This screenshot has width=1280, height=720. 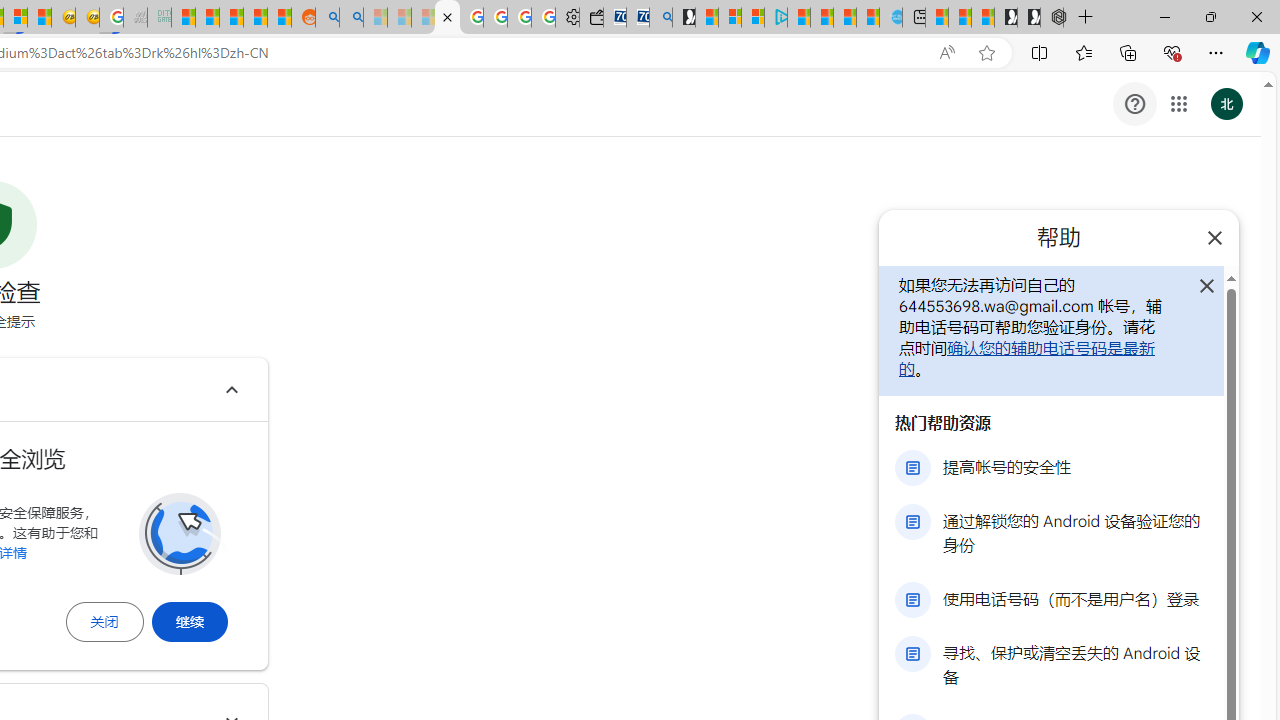 What do you see at coordinates (256, 18) in the screenshot?
I see `Student Loan Update: Forgiveness Program Ends This Month` at bounding box center [256, 18].